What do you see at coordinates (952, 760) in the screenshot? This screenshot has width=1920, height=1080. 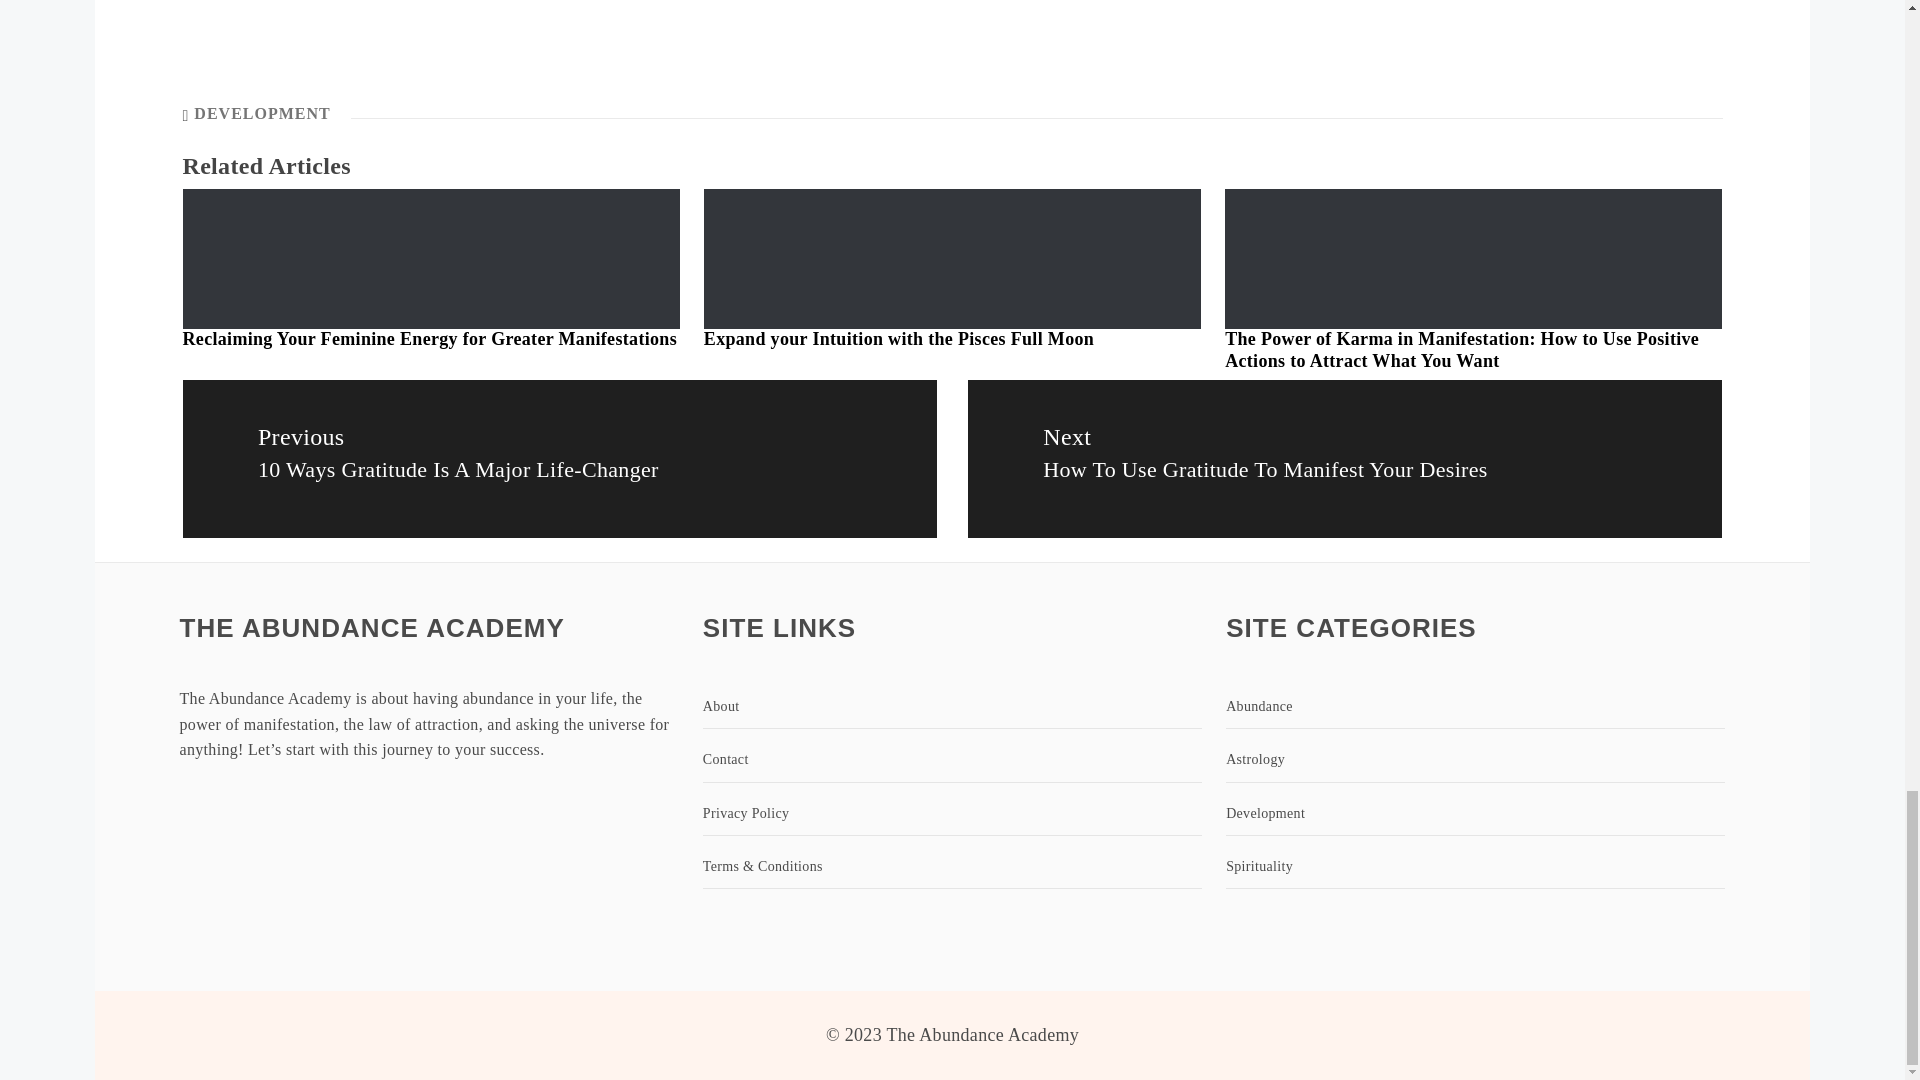 I see `Contact` at bounding box center [952, 760].